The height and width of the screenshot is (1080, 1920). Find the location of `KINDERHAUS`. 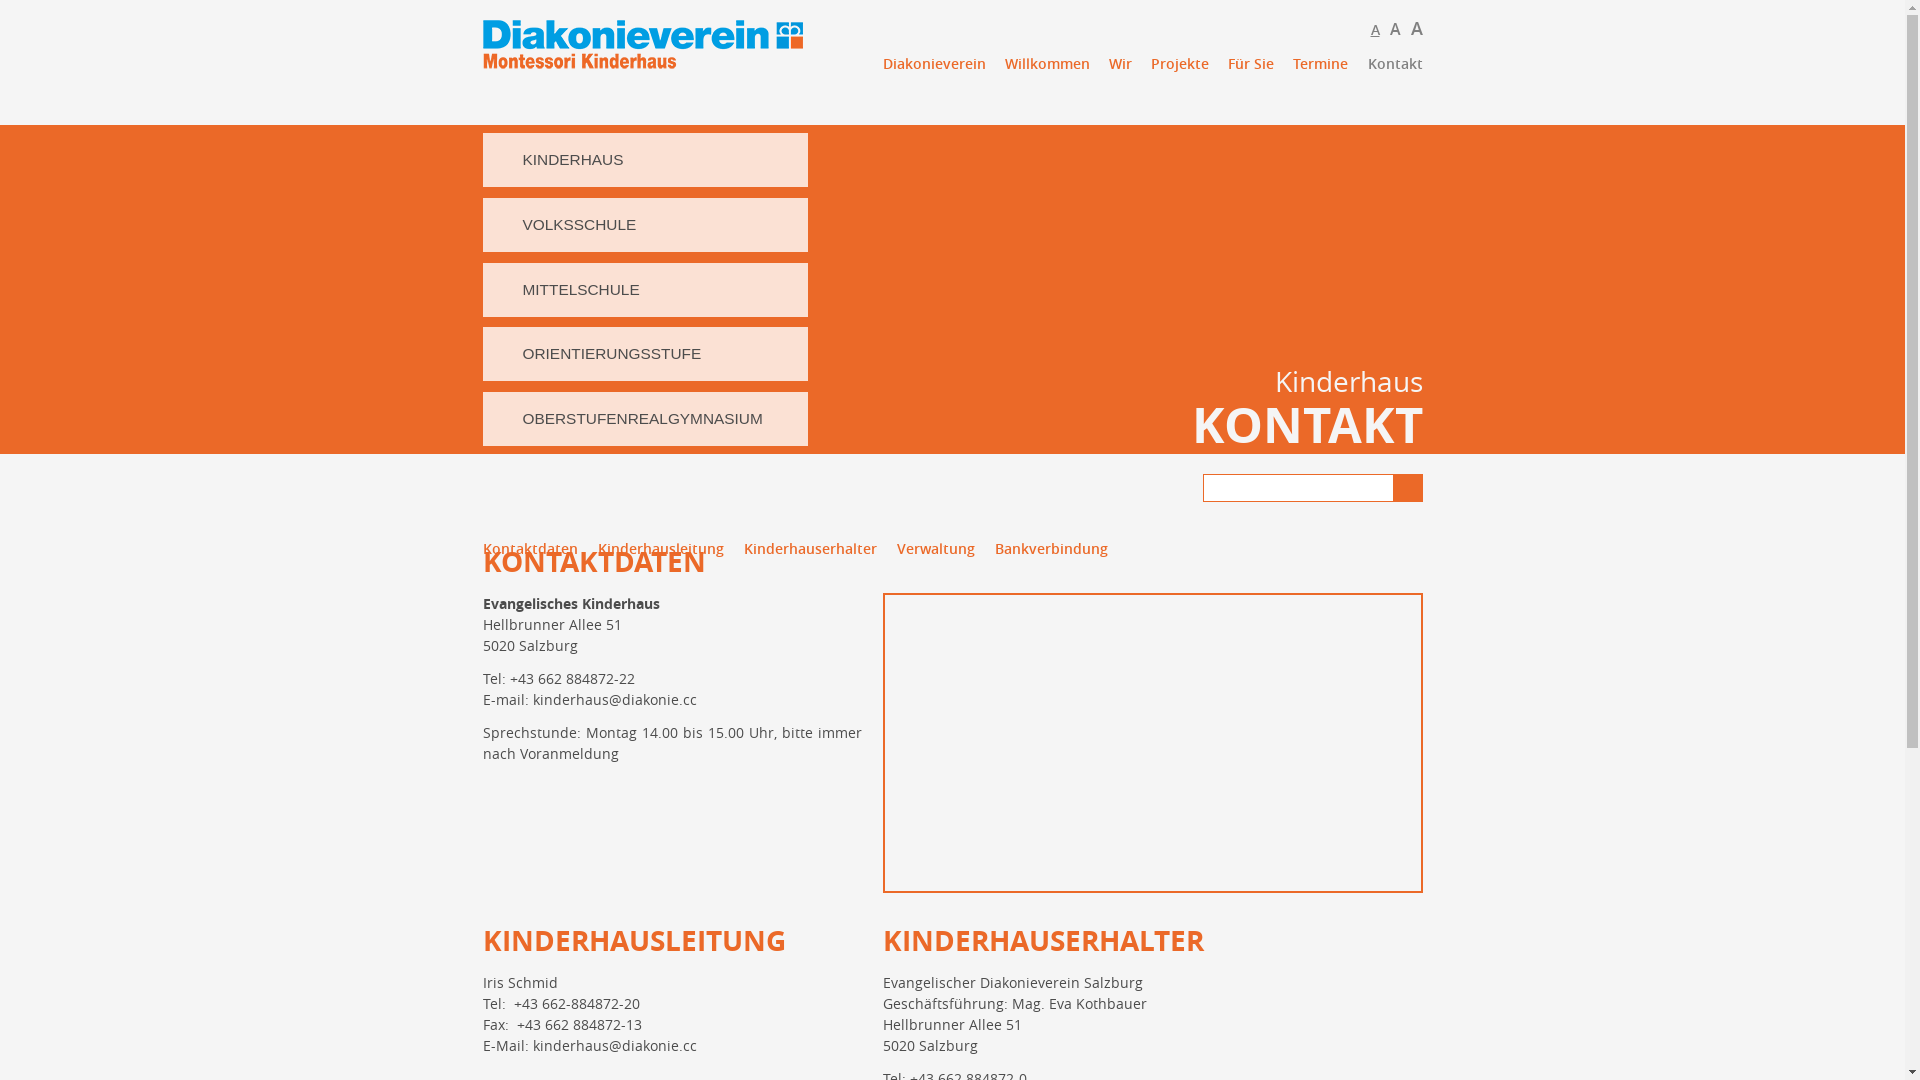

KINDERHAUS is located at coordinates (645, 160).